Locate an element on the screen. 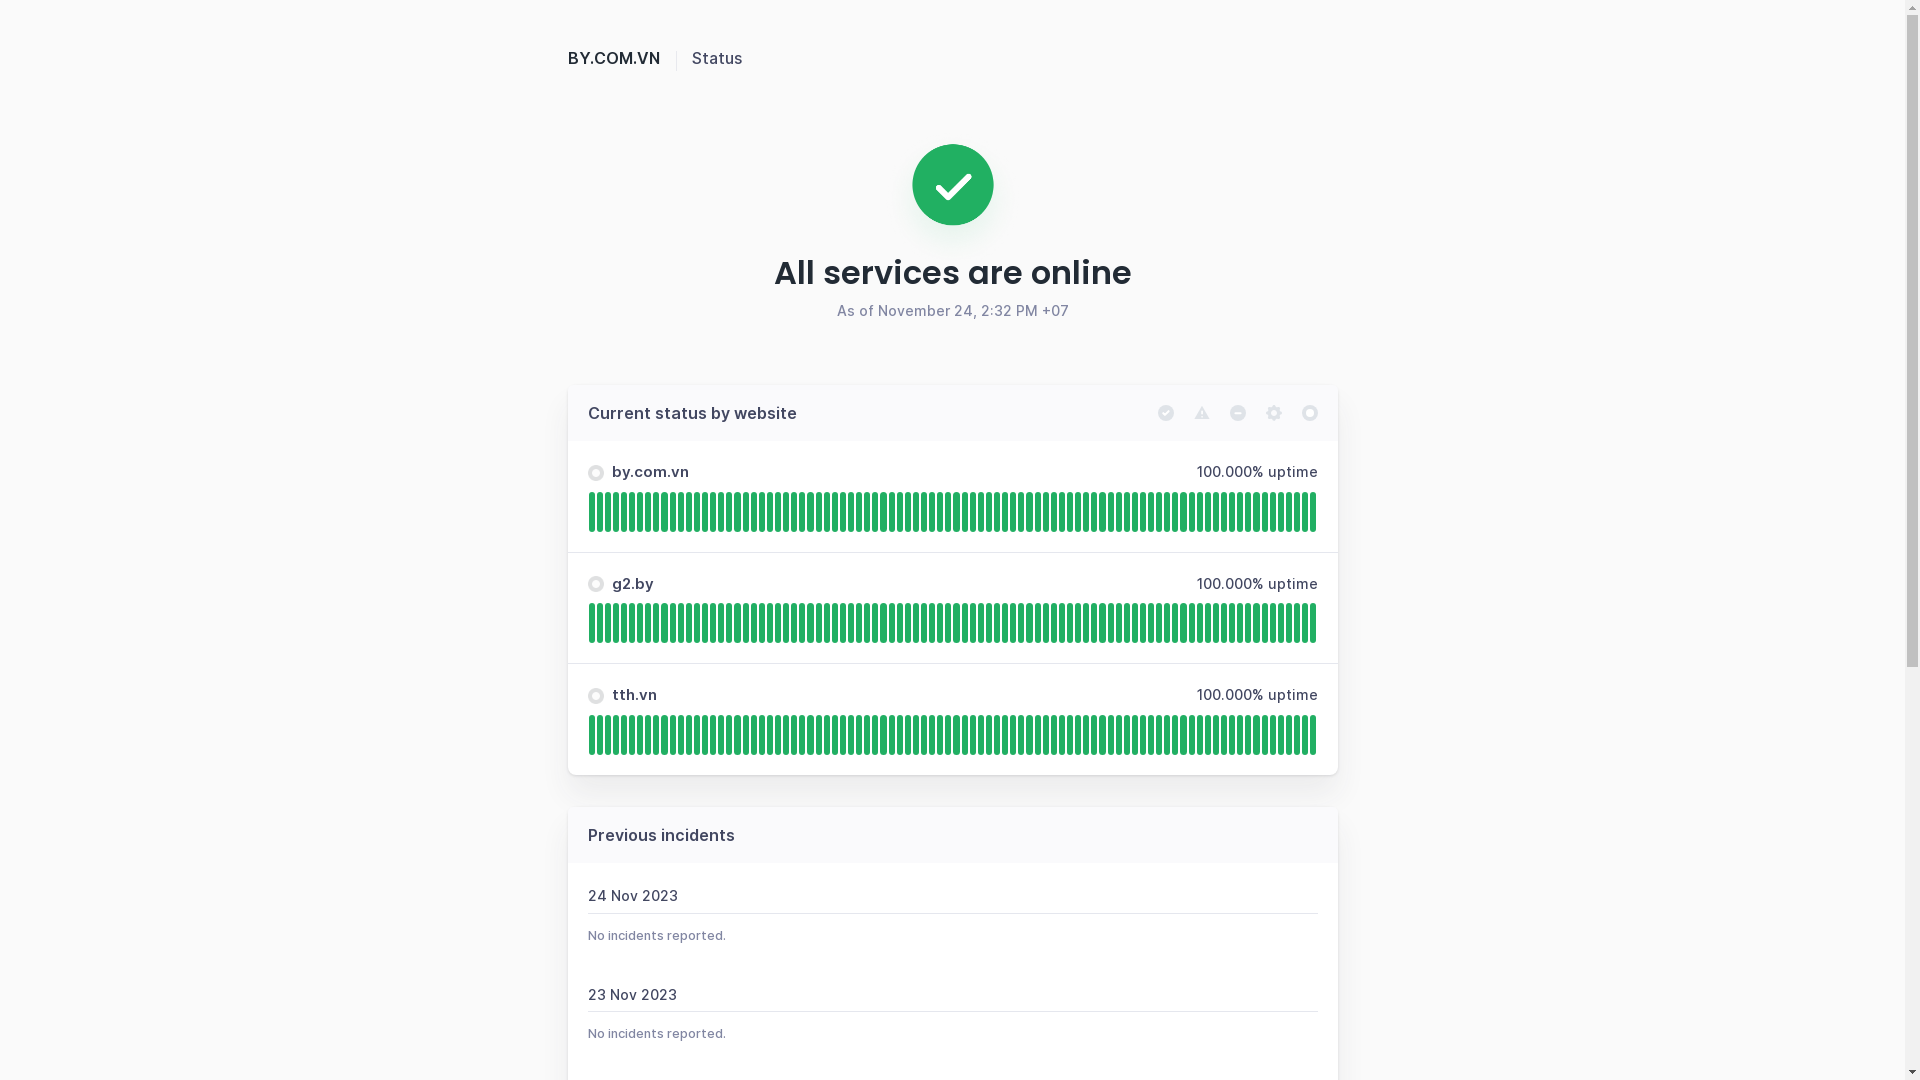 Image resolution: width=1920 pixels, height=1080 pixels. Status is located at coordinates (717, 58).